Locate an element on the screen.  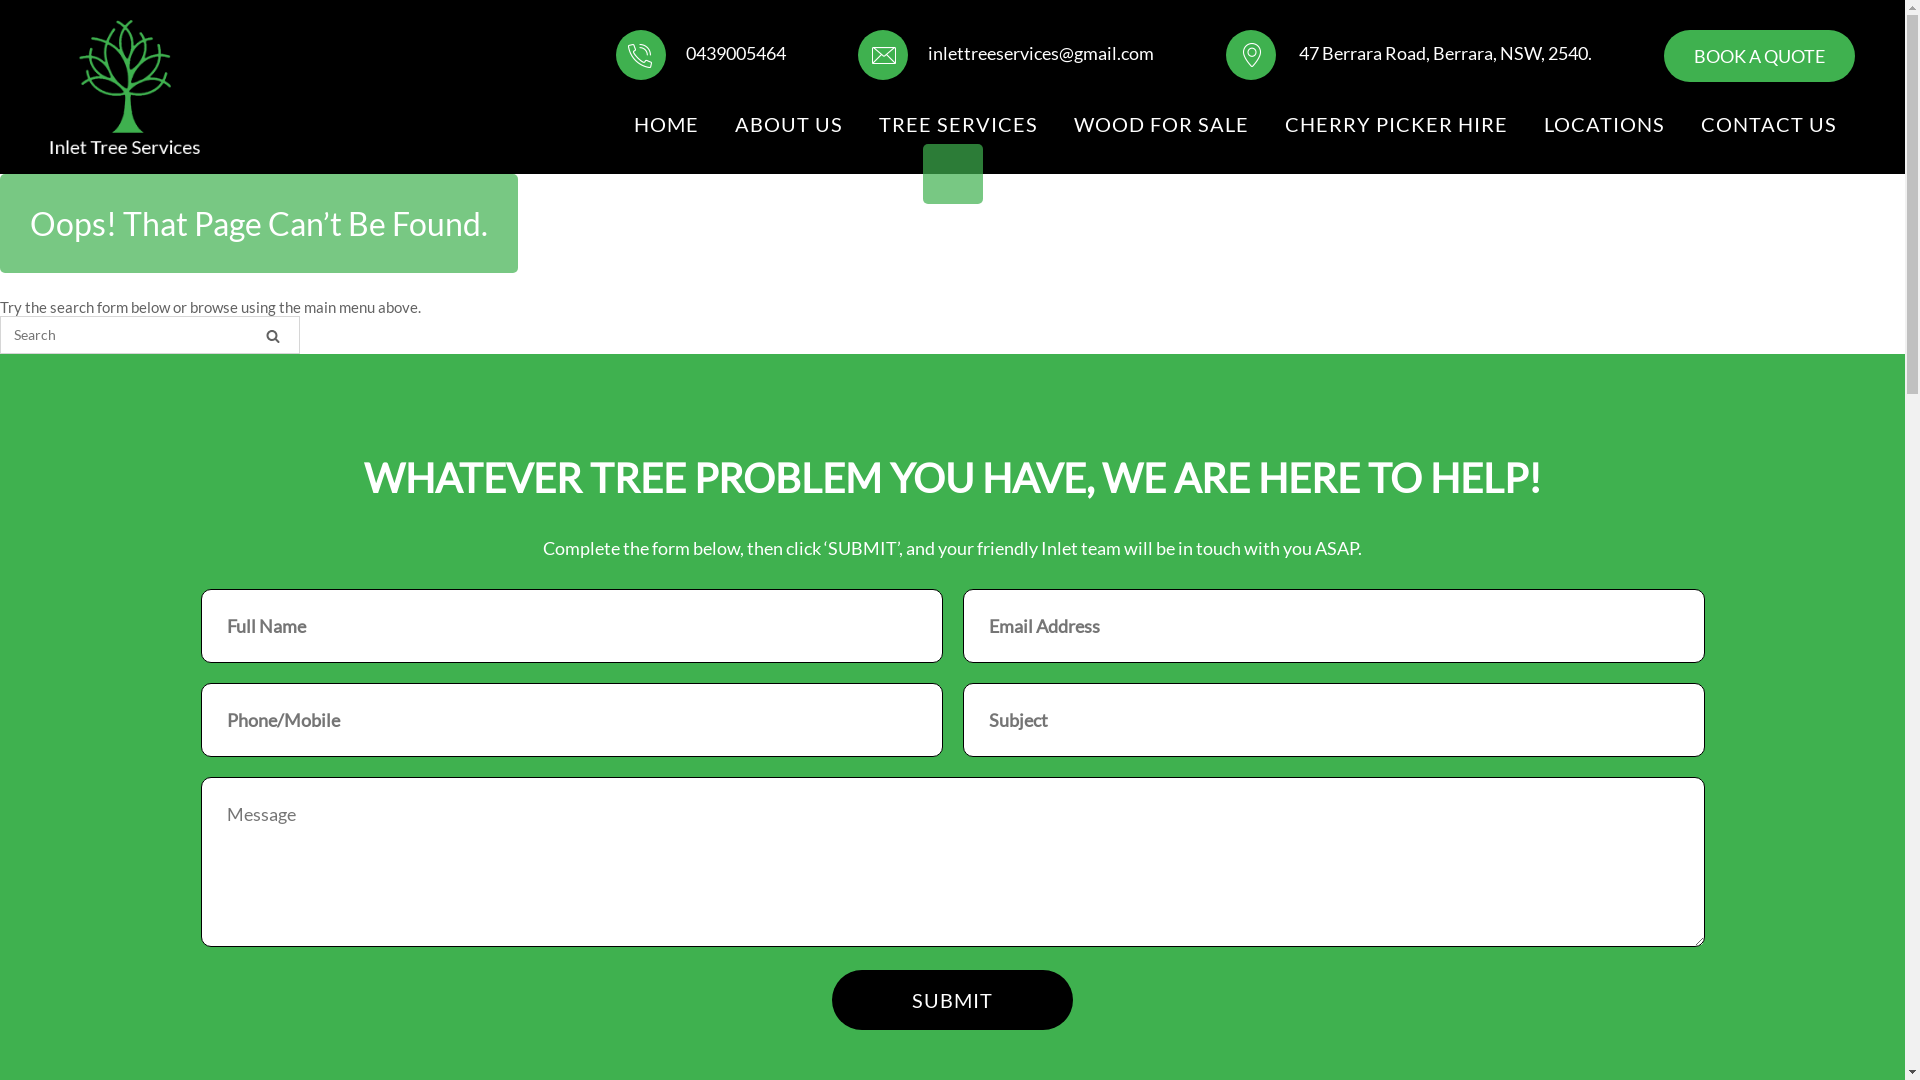
CONTACT US is located at coordinates (1769, 124).